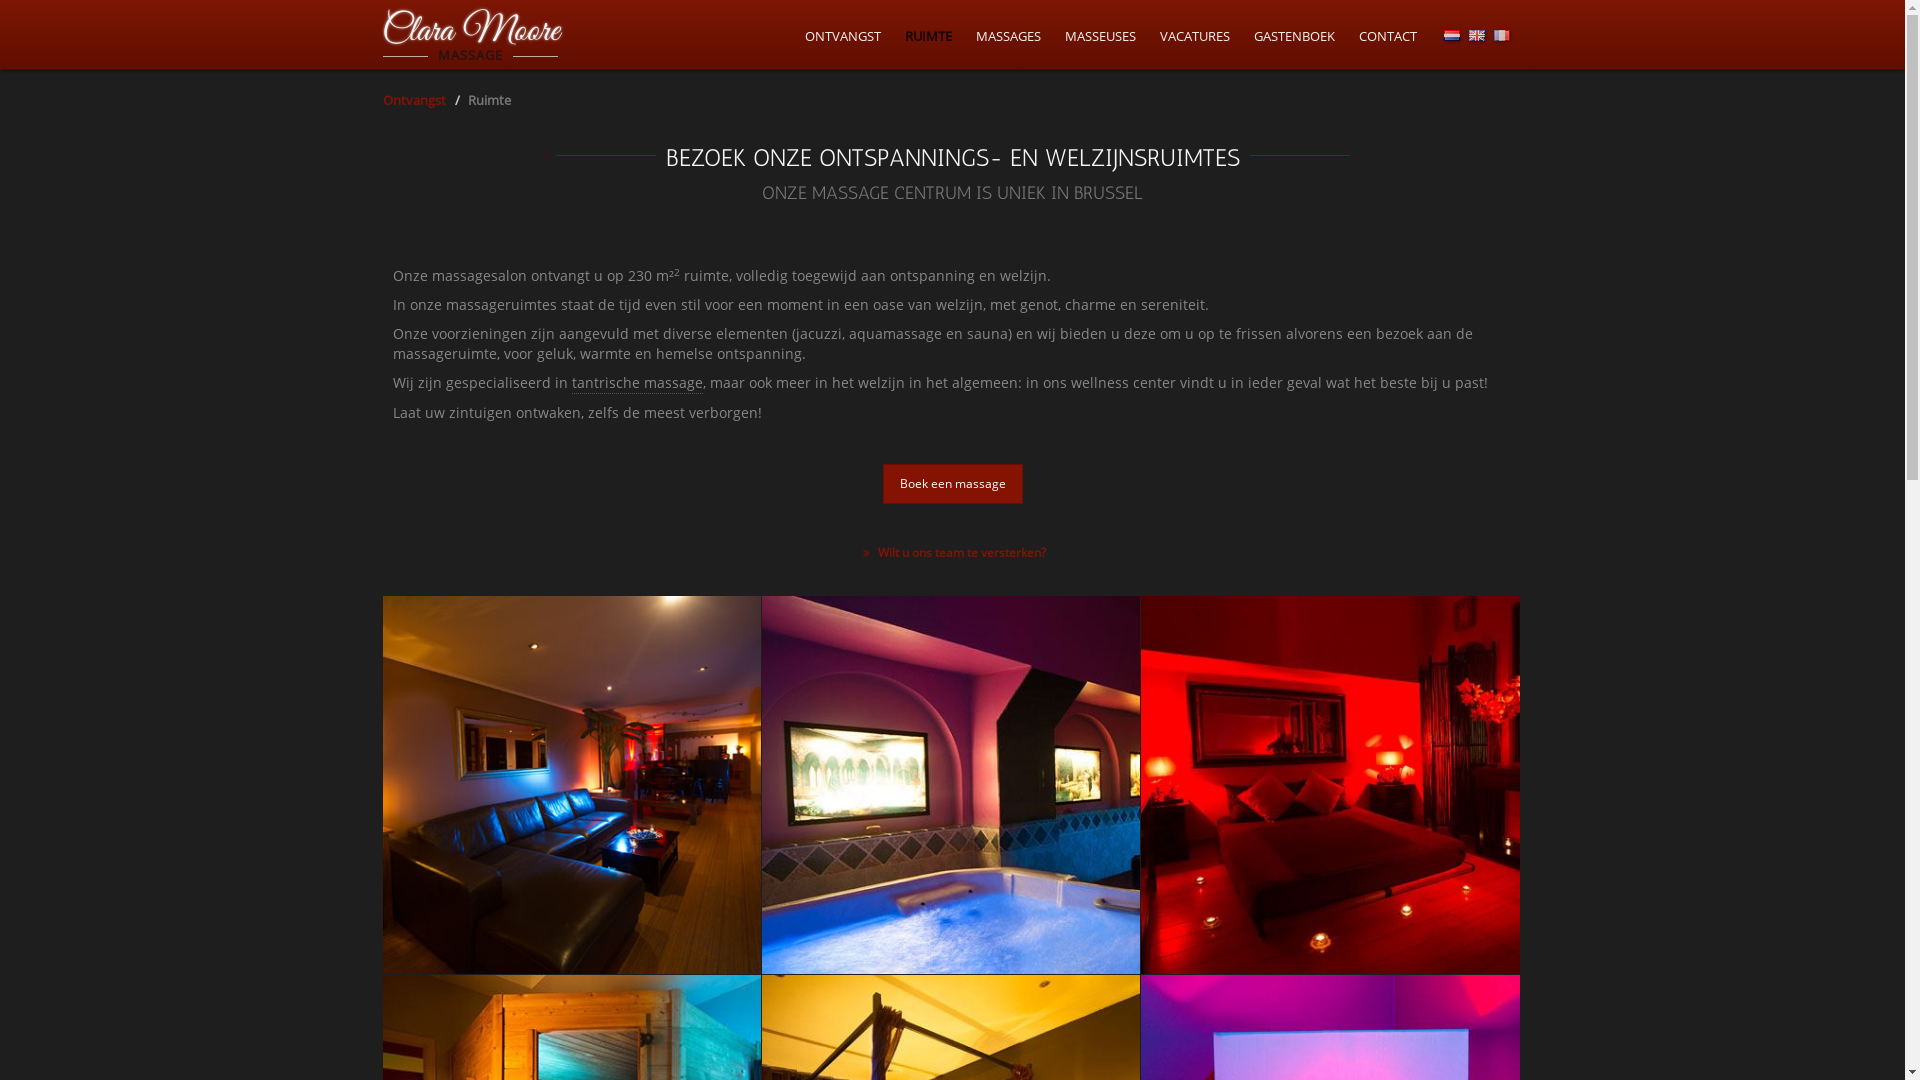 The image size is (1920, 1080). I want to click on GASTENBOEK, so click(1294, 36).